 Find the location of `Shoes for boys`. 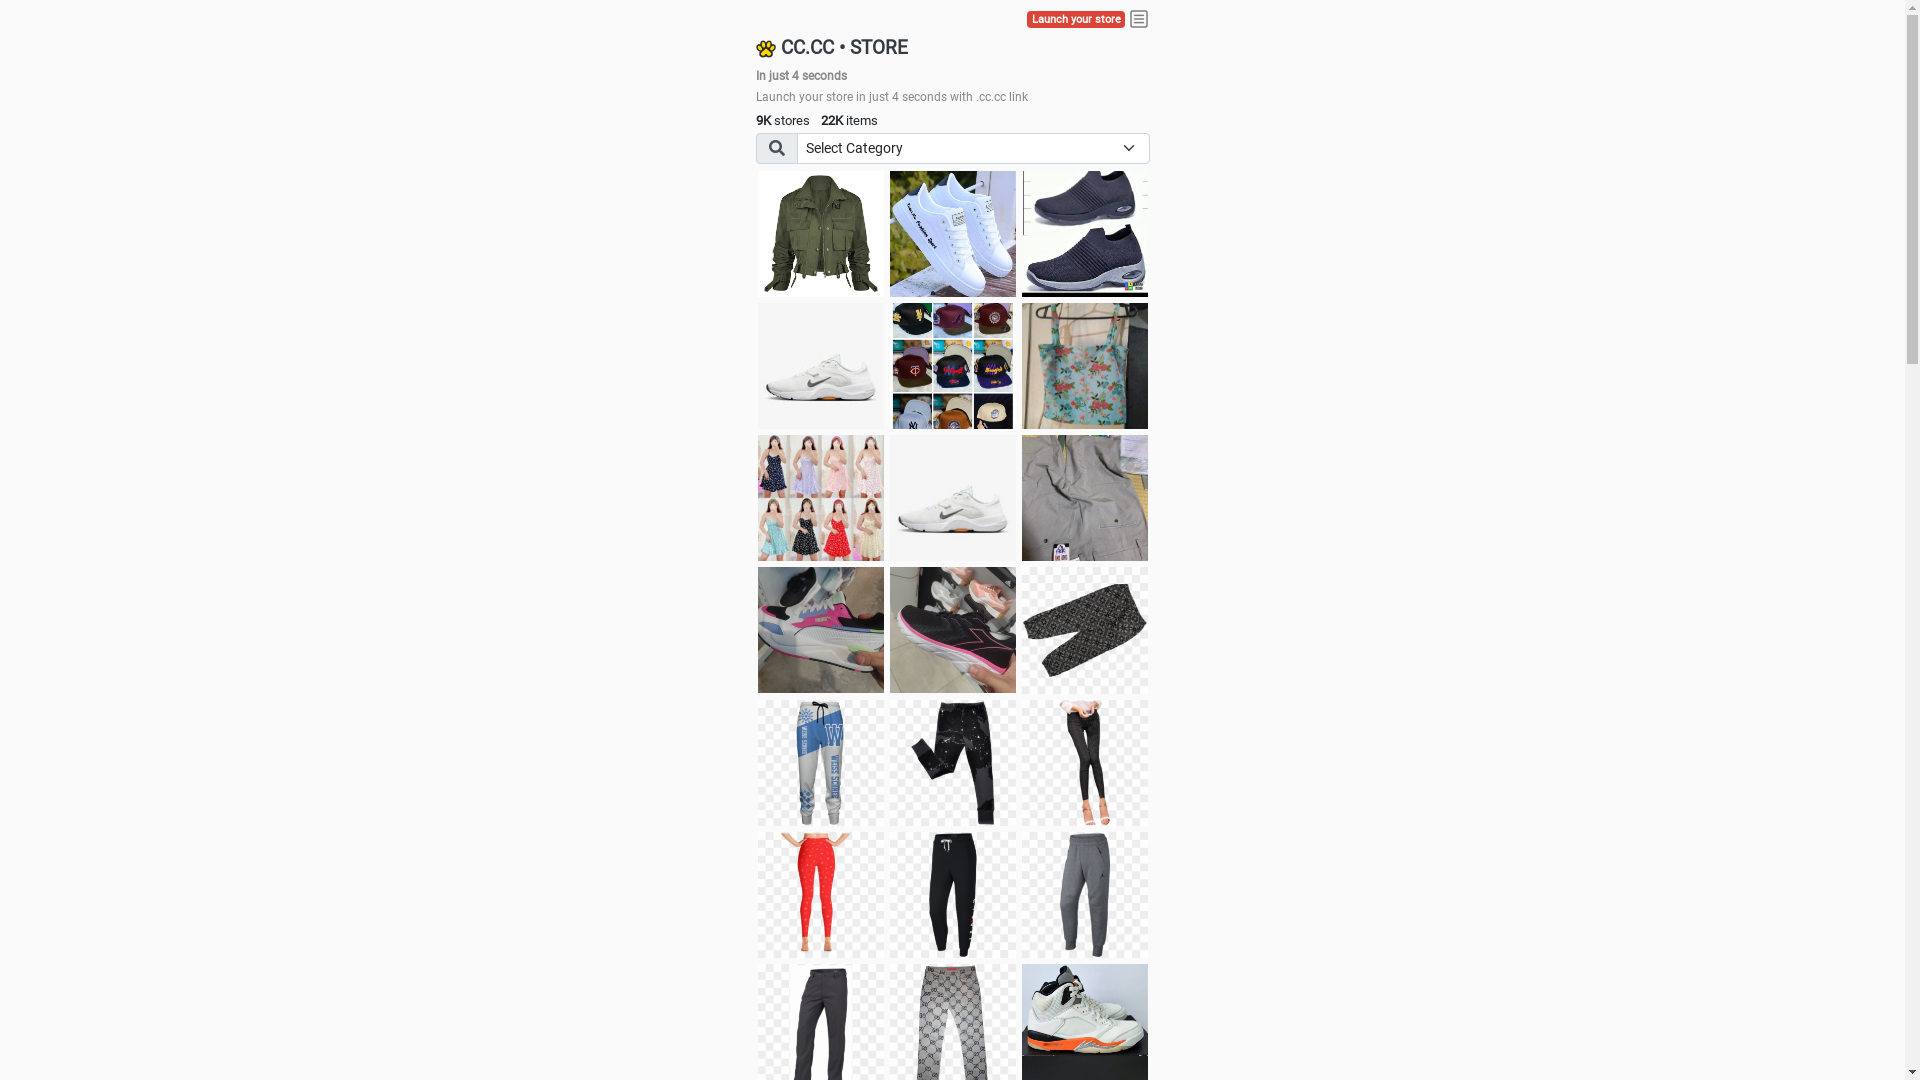

Shoes for boys is located at coordinates (821, 366).